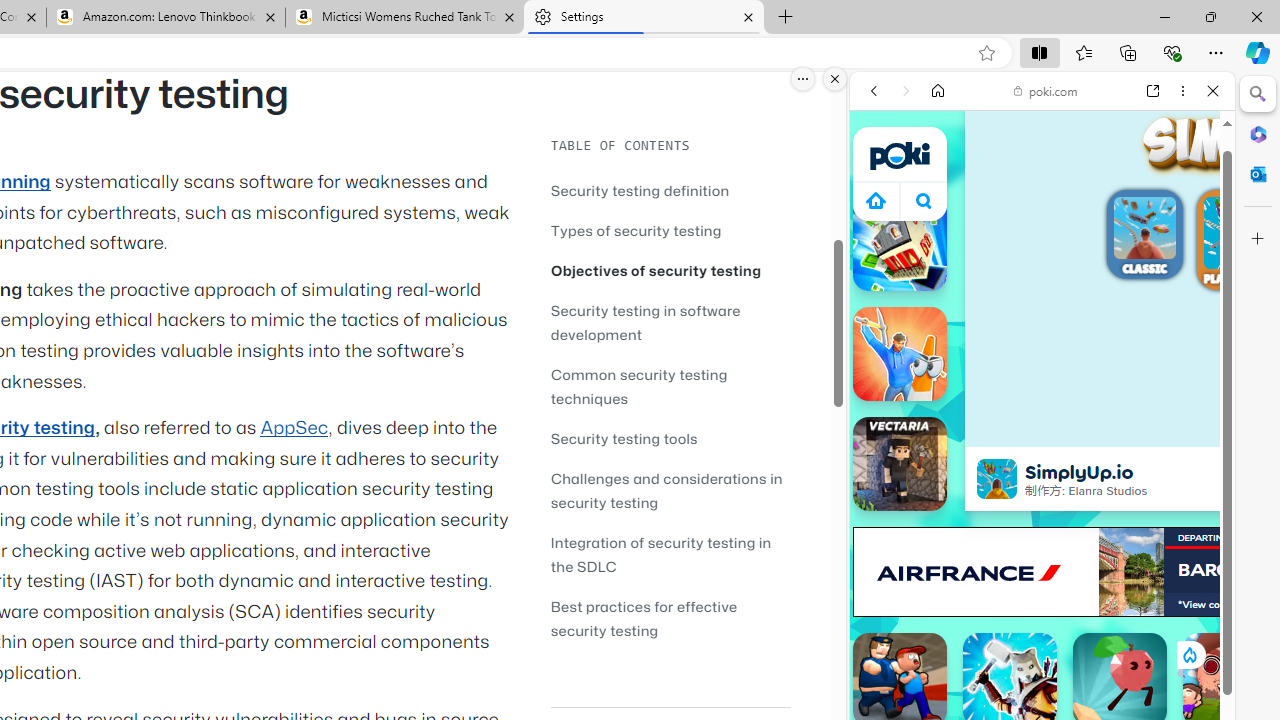 The image size is (1280, 720). Describe the element at coordinates (876, 200) in the screenshot. I see `Class: aprWdaSScyiJf4Jvmsx9` at that location.